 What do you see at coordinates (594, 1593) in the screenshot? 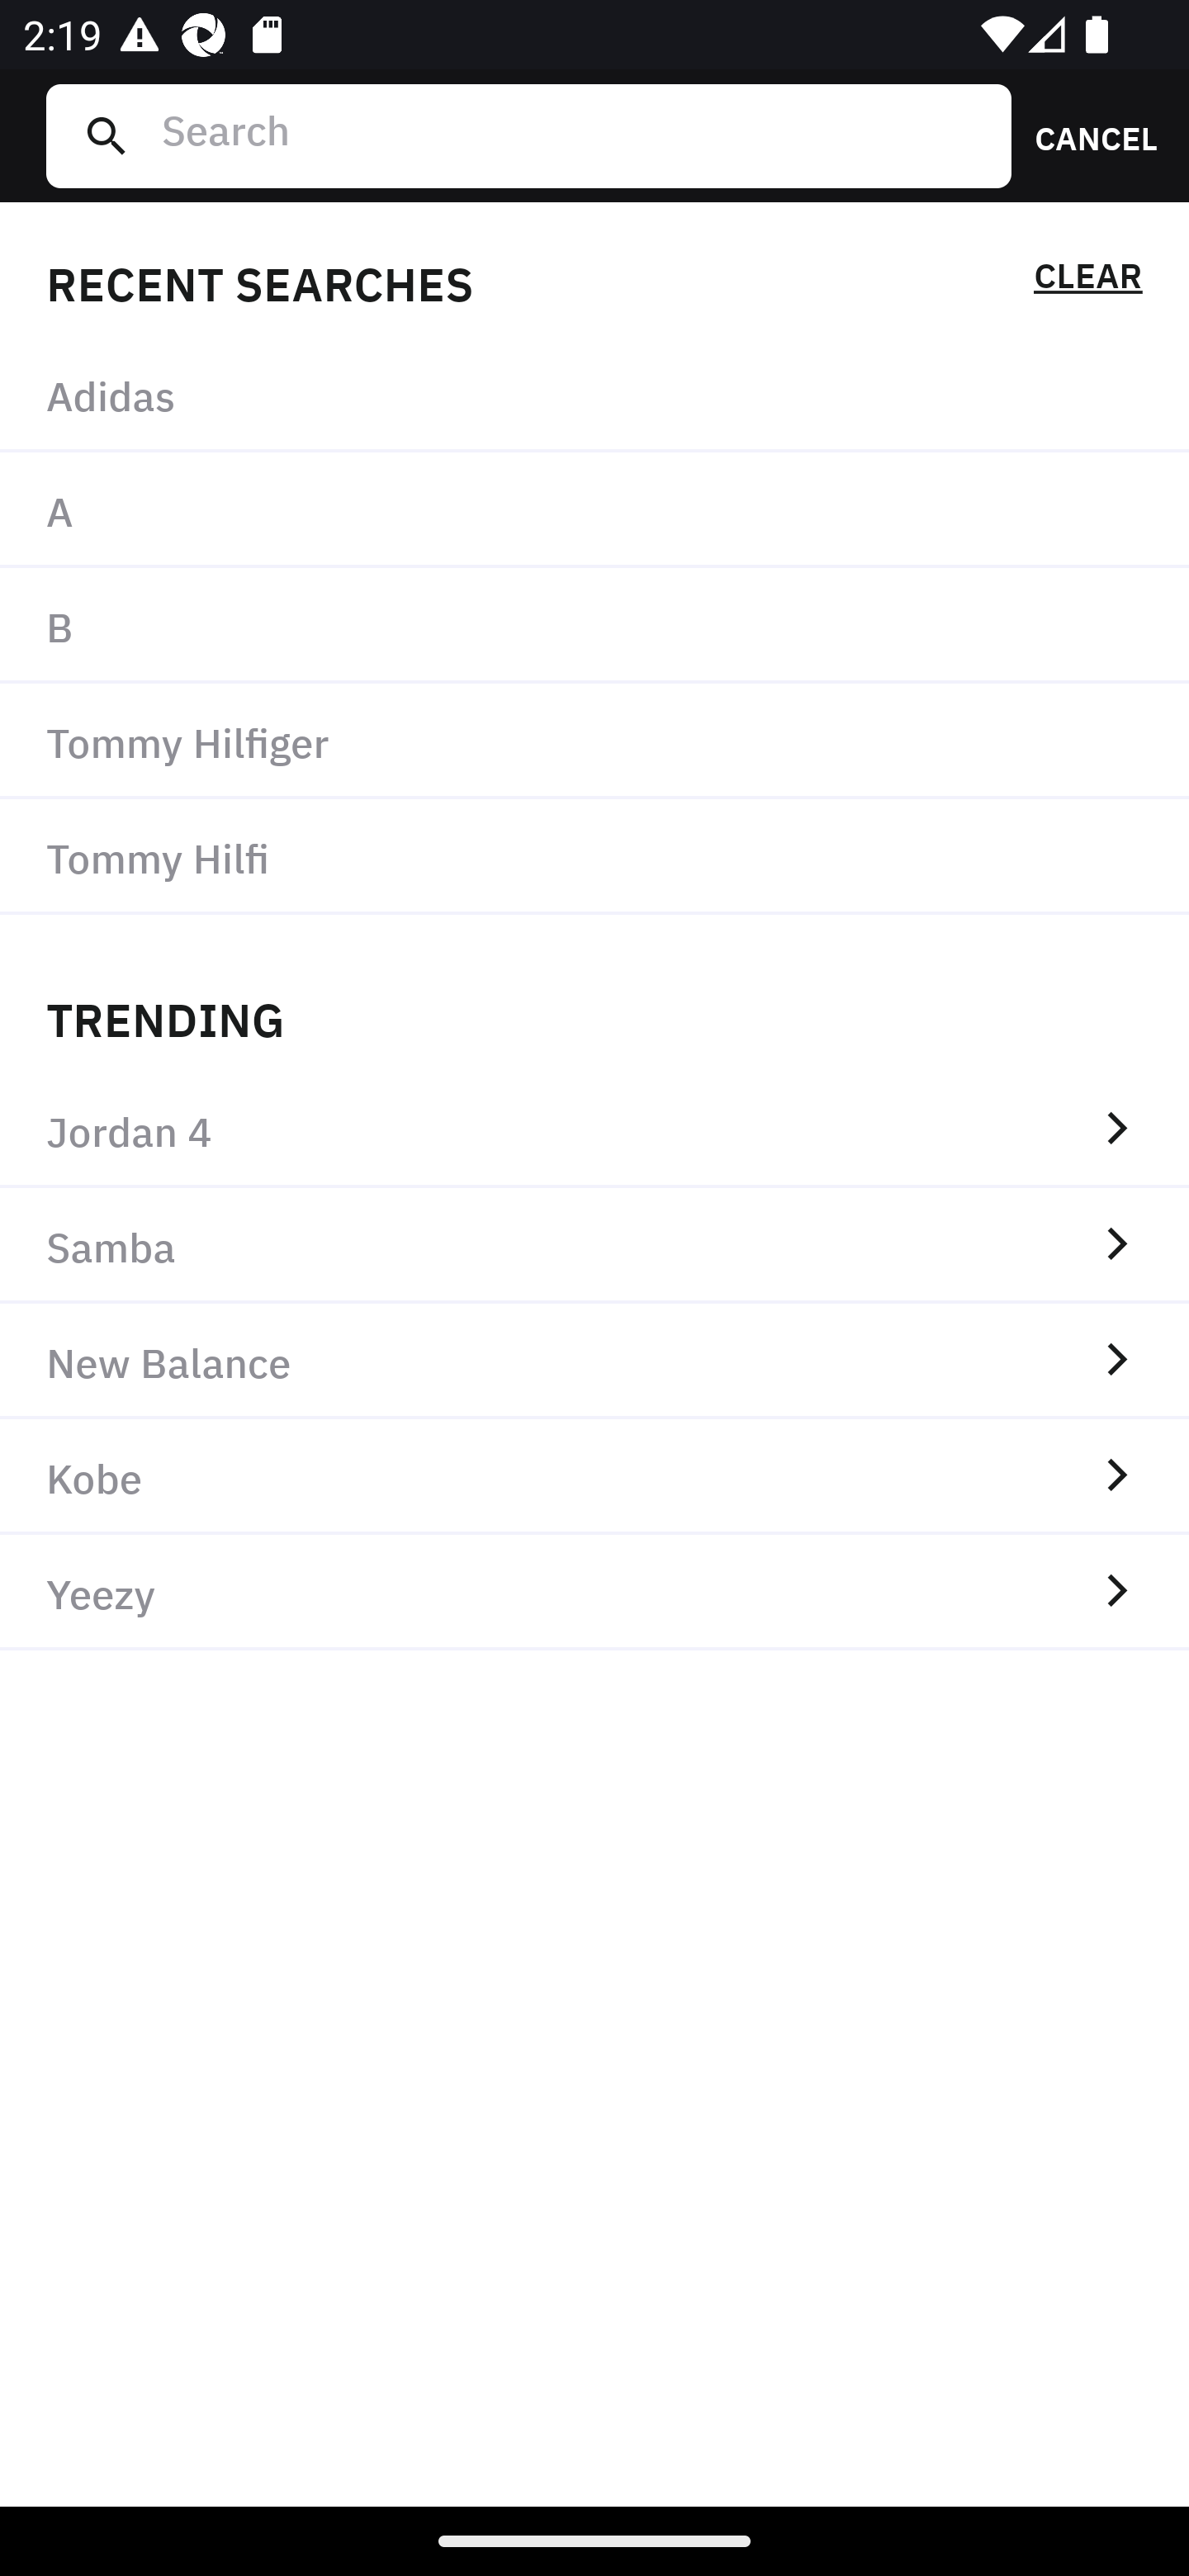
I see `Yeezy ` at bounding box center [594, 1593].